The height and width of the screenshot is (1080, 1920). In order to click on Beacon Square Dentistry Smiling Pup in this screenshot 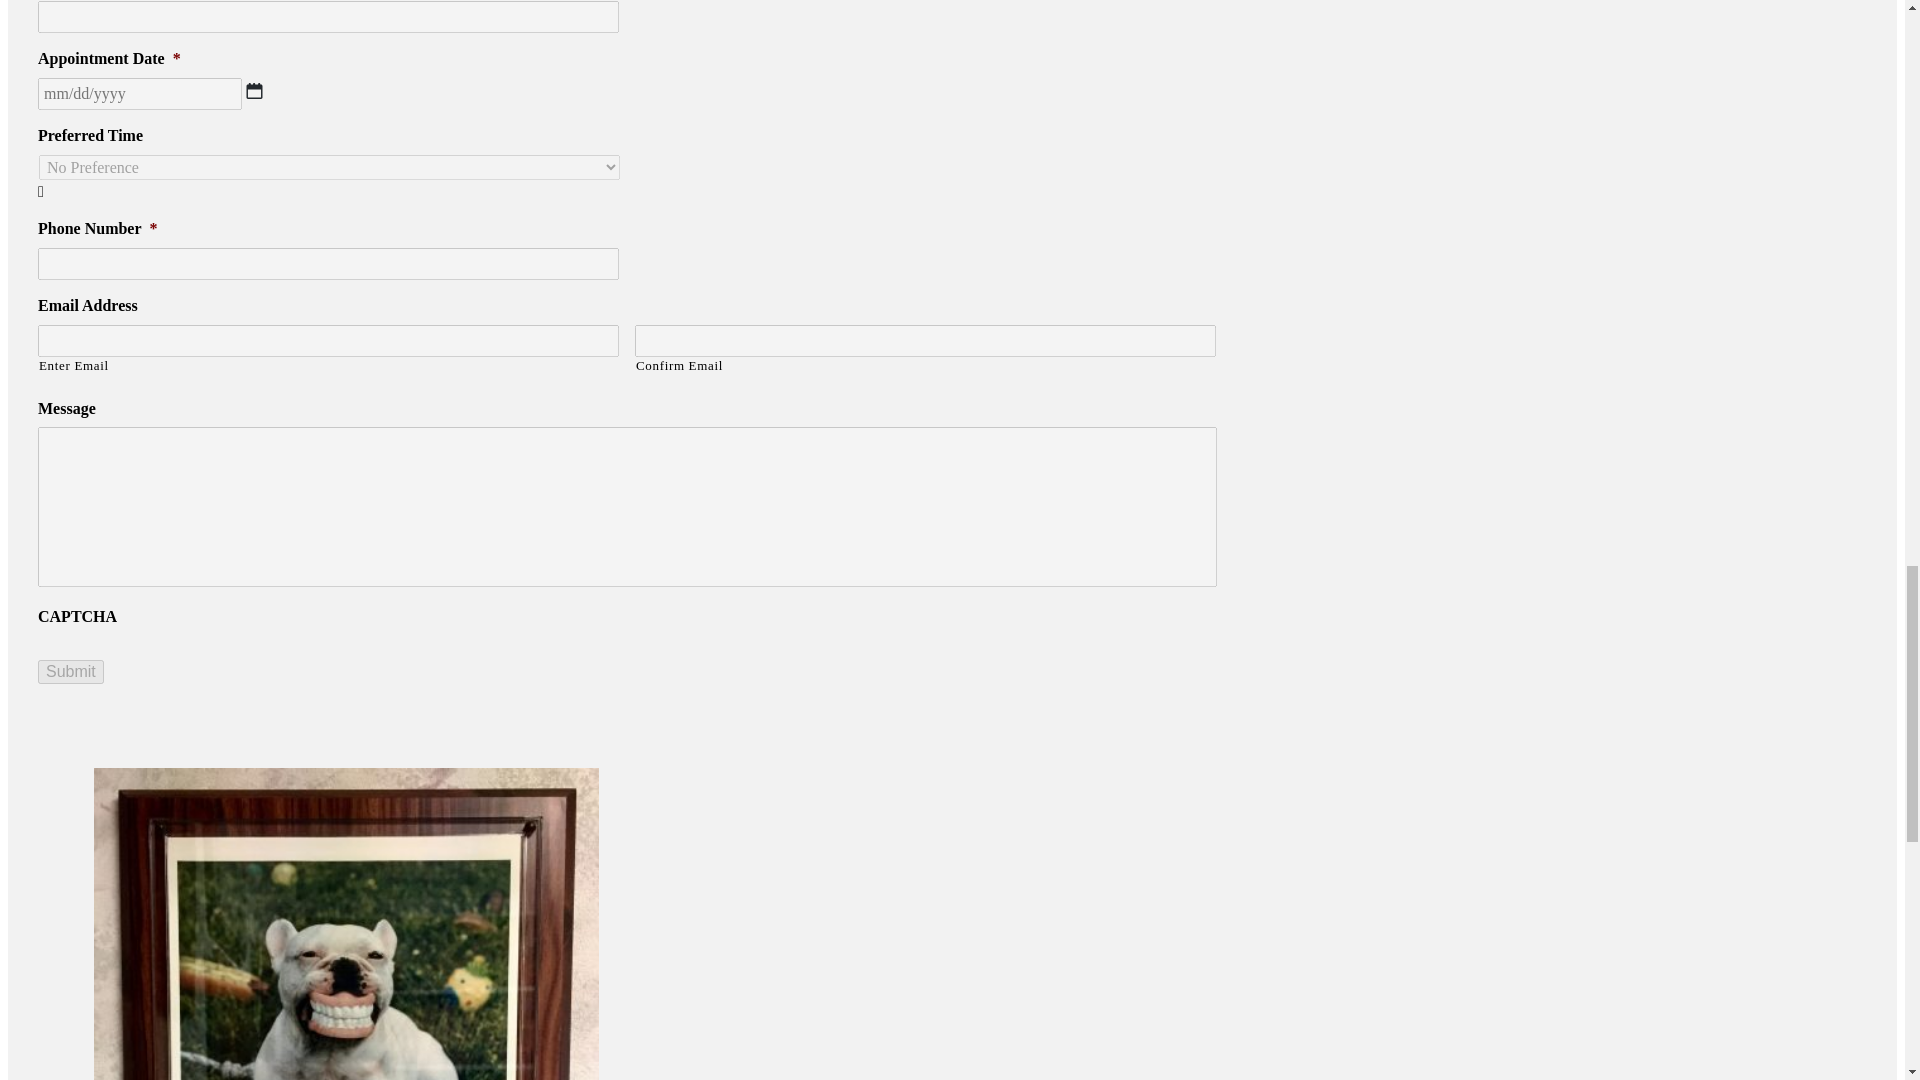, I will do `click(346, 924)`.